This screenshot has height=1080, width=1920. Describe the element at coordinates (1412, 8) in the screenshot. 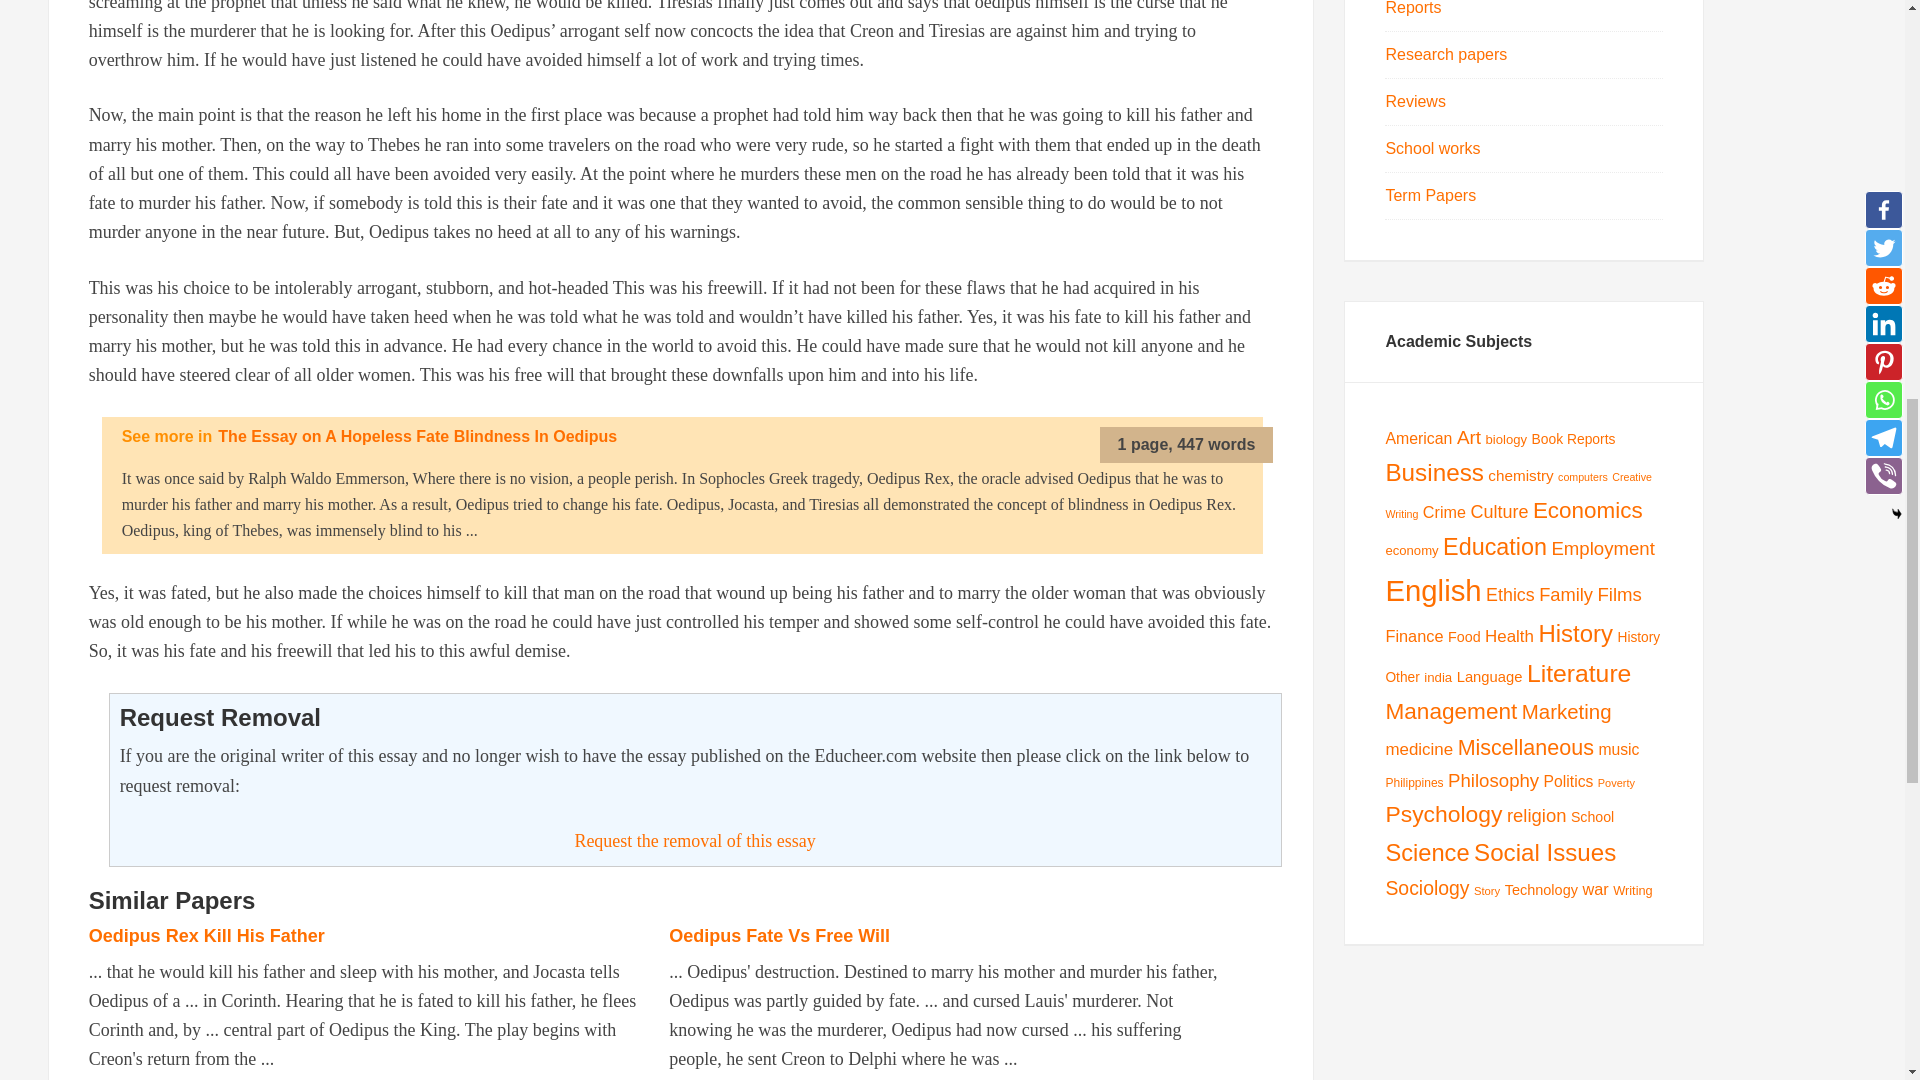

I see `Reports` at that location.